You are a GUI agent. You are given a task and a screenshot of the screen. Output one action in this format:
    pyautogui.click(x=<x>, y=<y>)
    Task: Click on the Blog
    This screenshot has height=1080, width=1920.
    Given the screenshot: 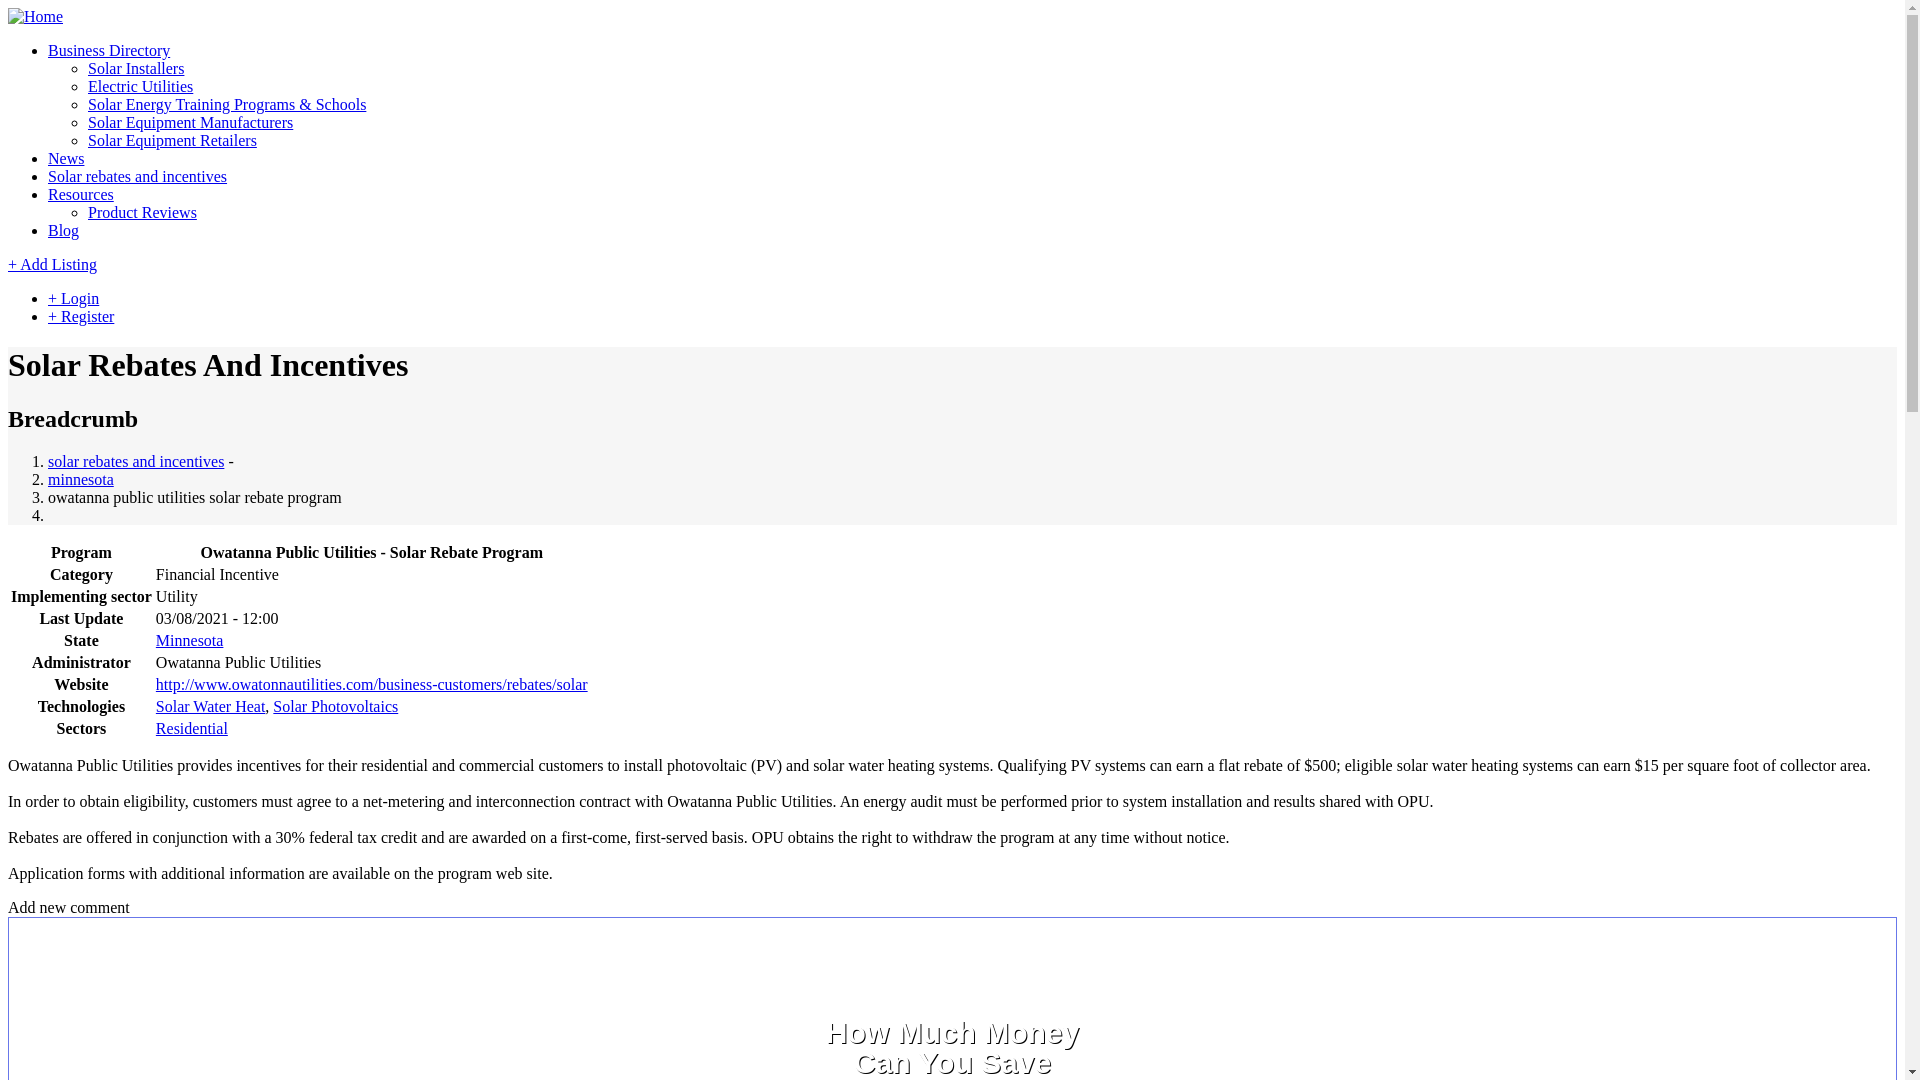 What is the action you would take?
    pyautogui.click(x=63, y=230)
    